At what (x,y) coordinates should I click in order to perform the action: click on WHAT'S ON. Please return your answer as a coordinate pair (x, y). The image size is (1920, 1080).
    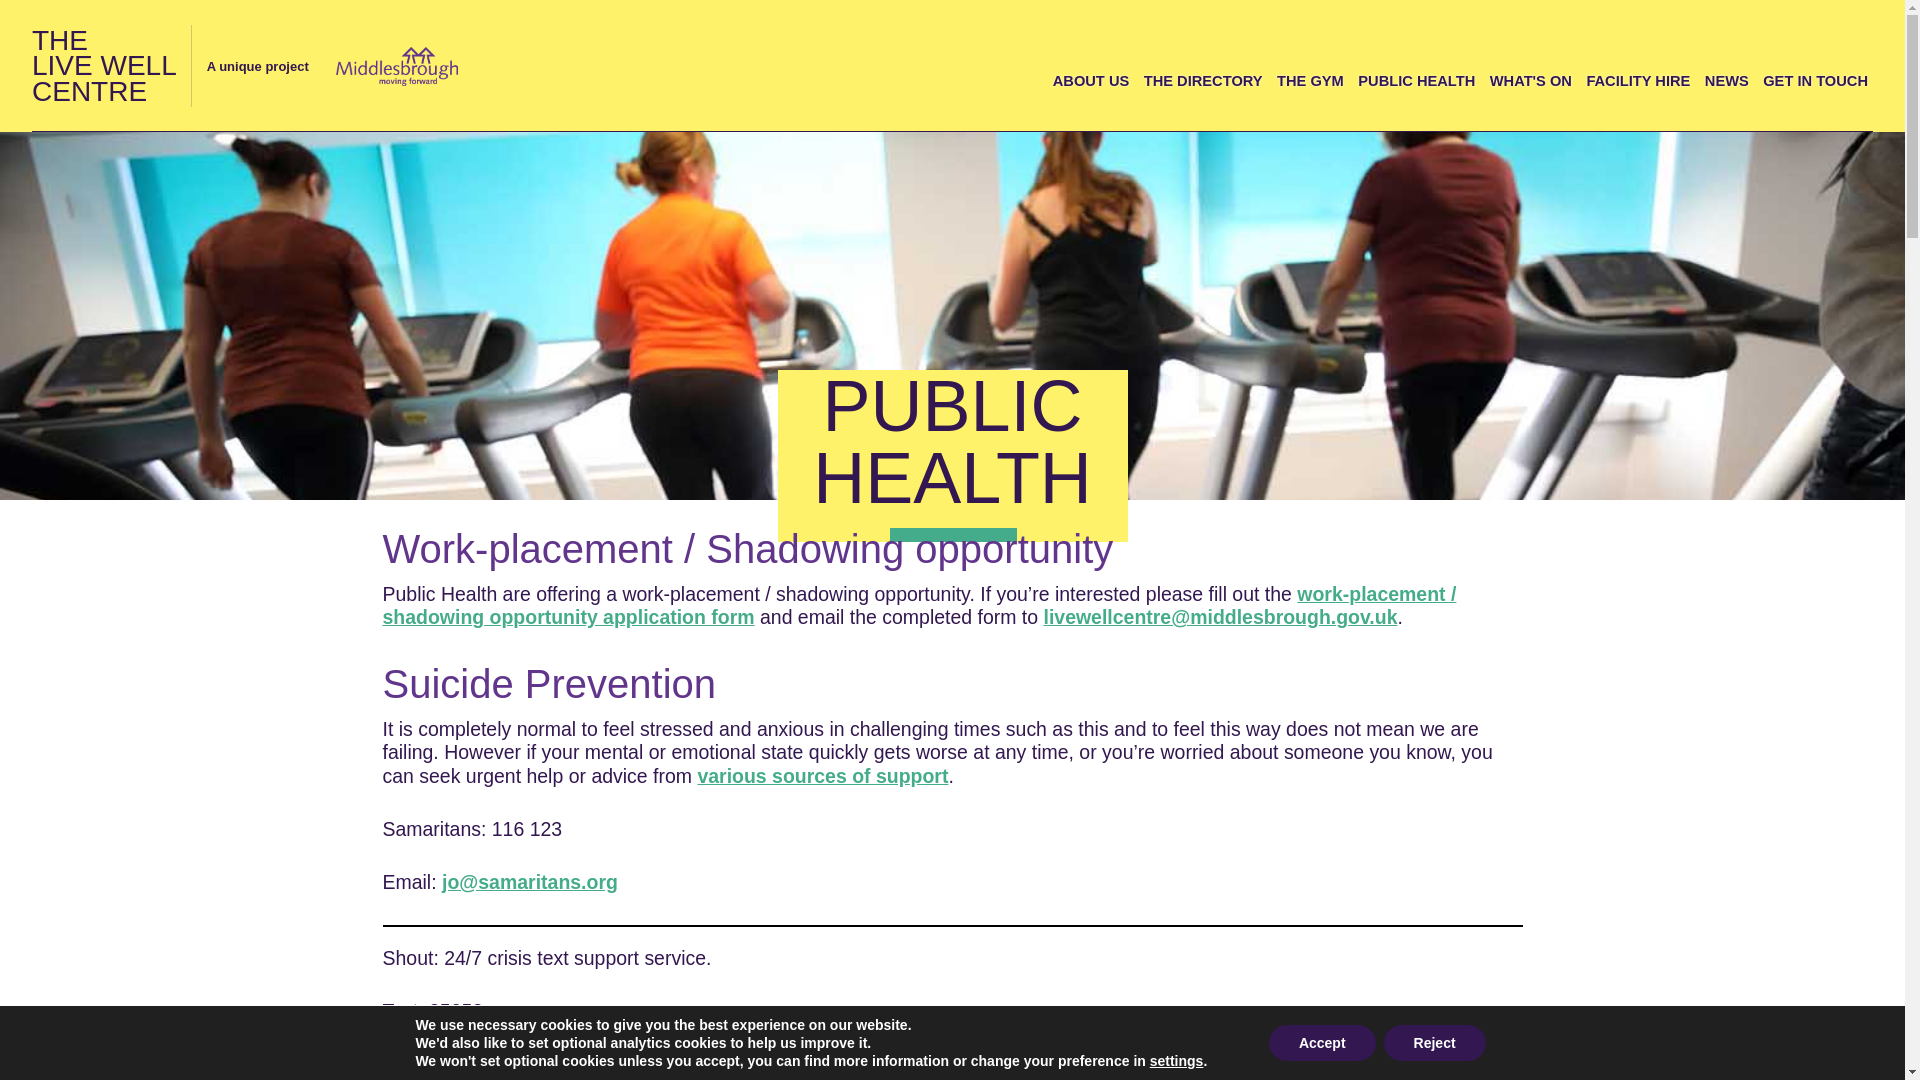
    Looking at the image, I should click on (1530, 80).